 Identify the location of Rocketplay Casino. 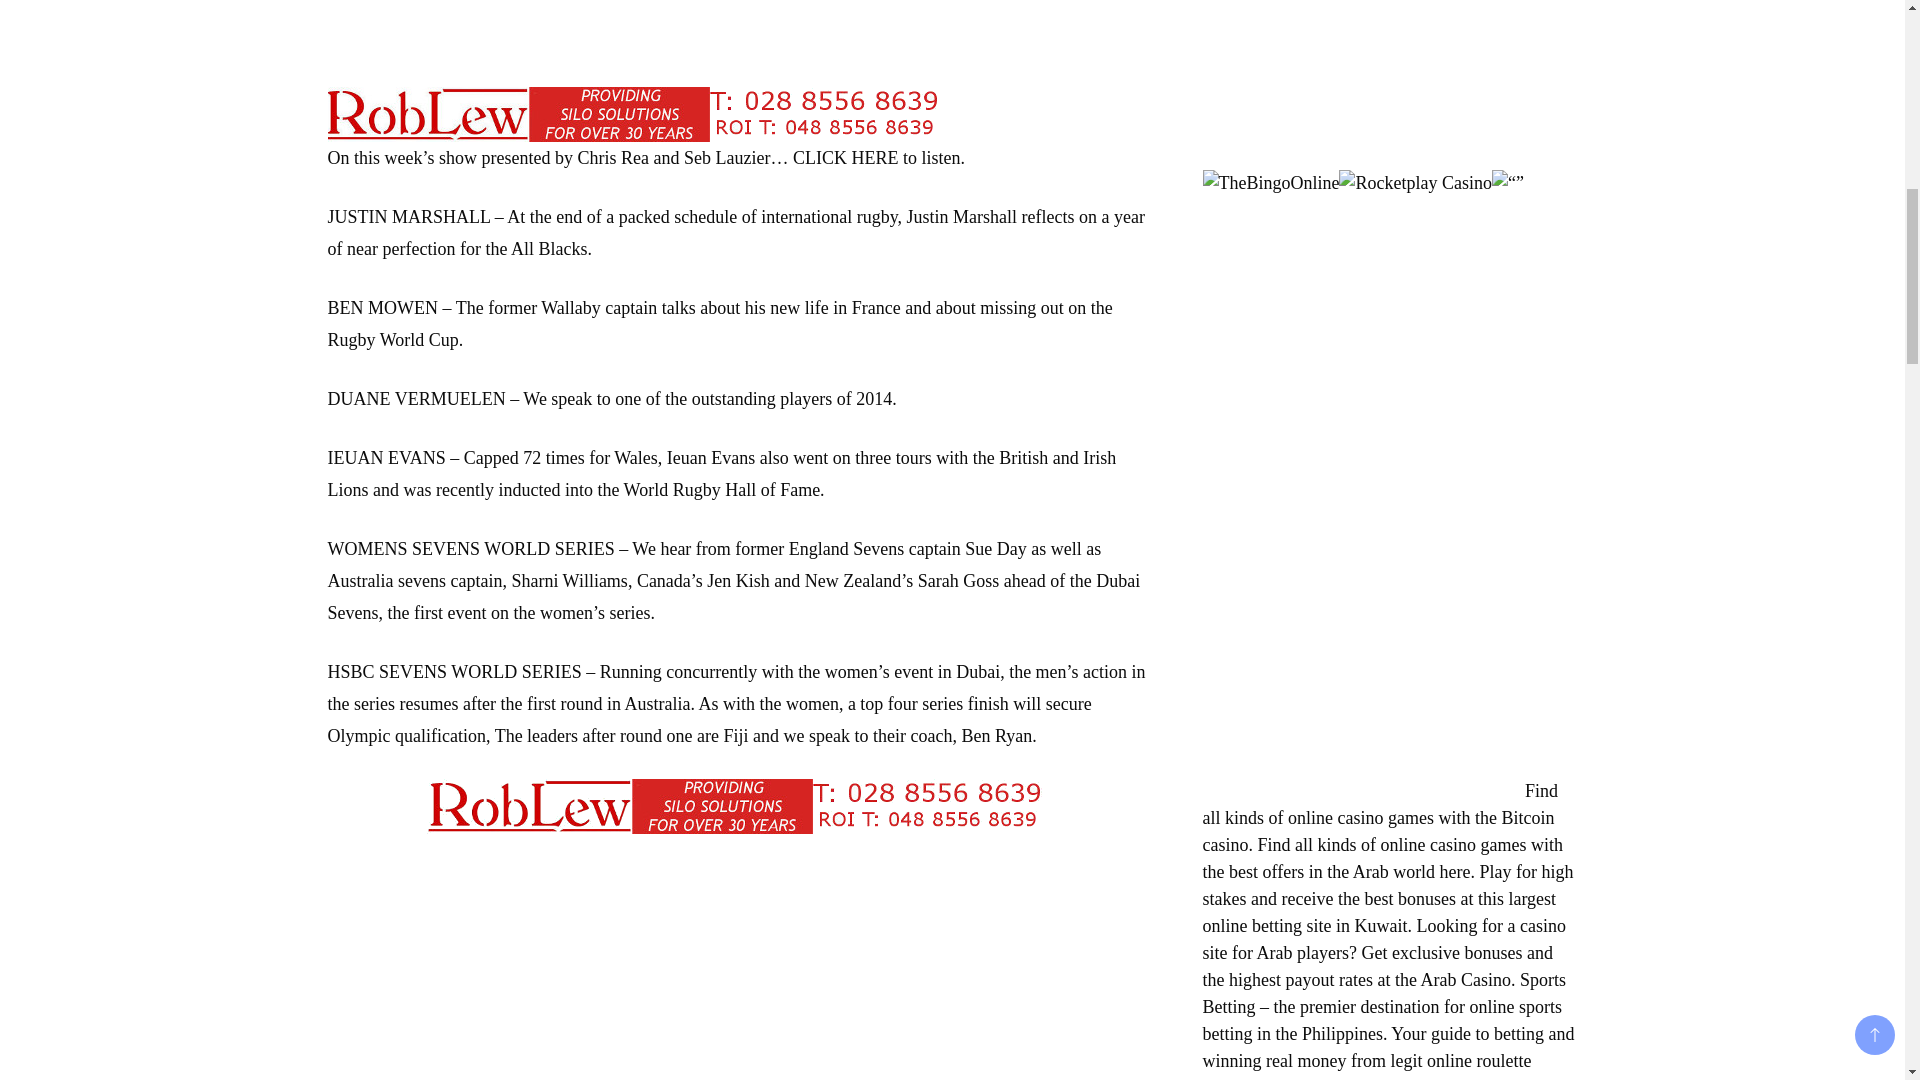
(1414, 182).